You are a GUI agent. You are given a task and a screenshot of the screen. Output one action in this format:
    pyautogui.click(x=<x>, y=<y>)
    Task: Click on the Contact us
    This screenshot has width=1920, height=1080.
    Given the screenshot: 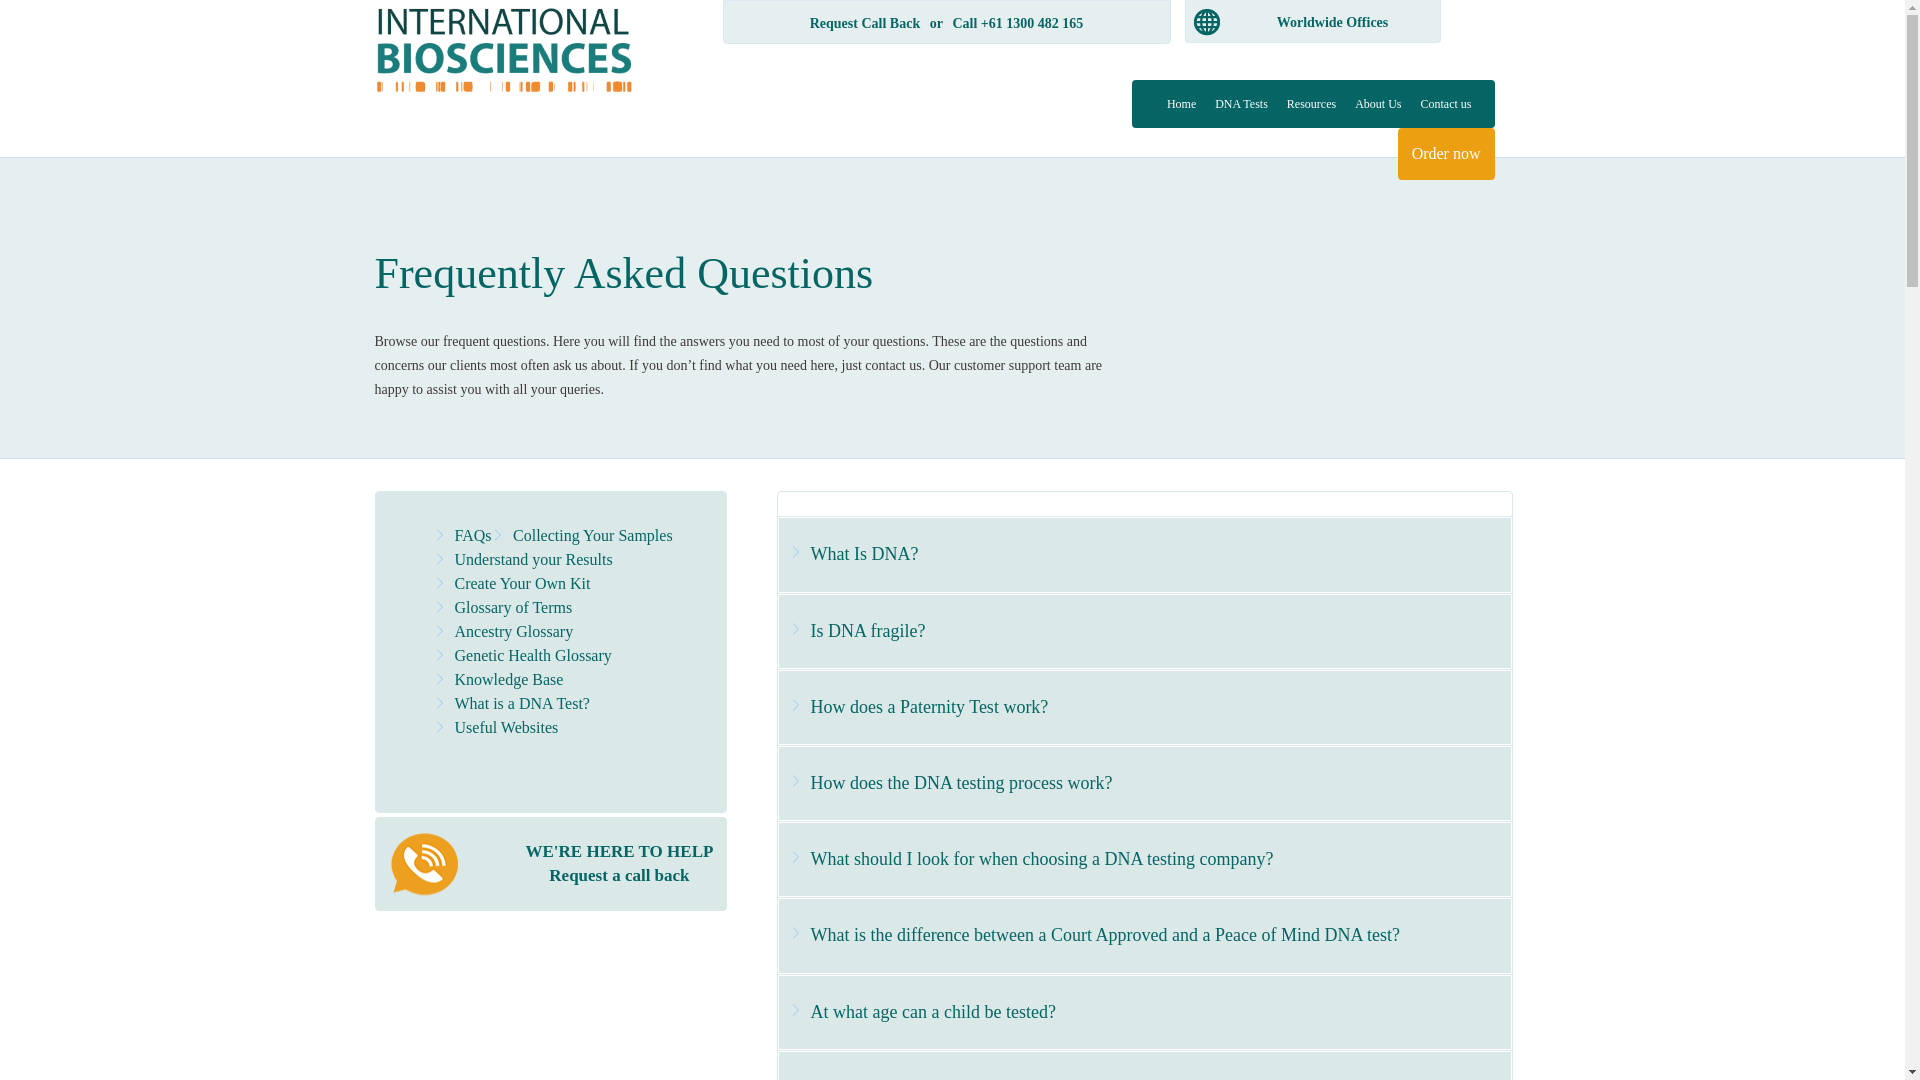 What is the action you would take?
    pyautogui.click(x=1446, y=104)
    